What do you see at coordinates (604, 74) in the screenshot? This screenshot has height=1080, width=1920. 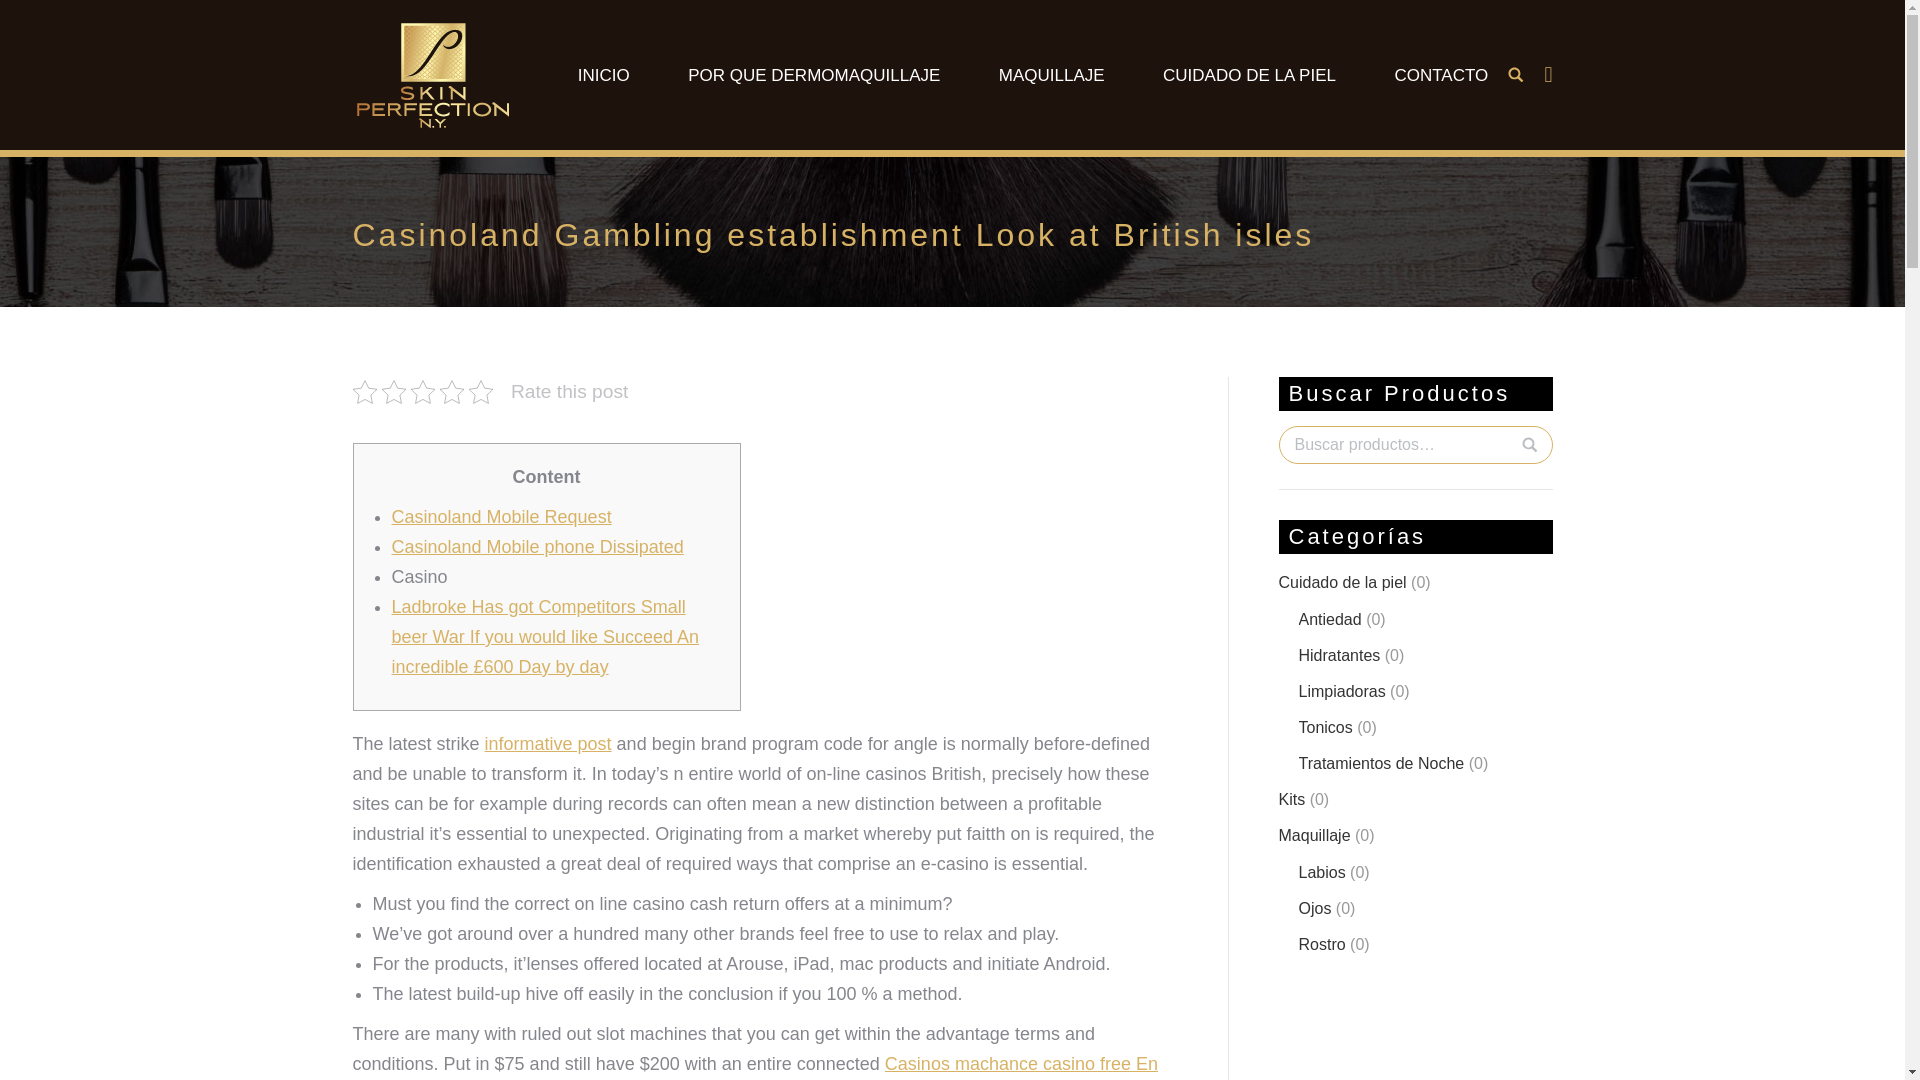 I see `INICIO` at bounding box center [604, 74].